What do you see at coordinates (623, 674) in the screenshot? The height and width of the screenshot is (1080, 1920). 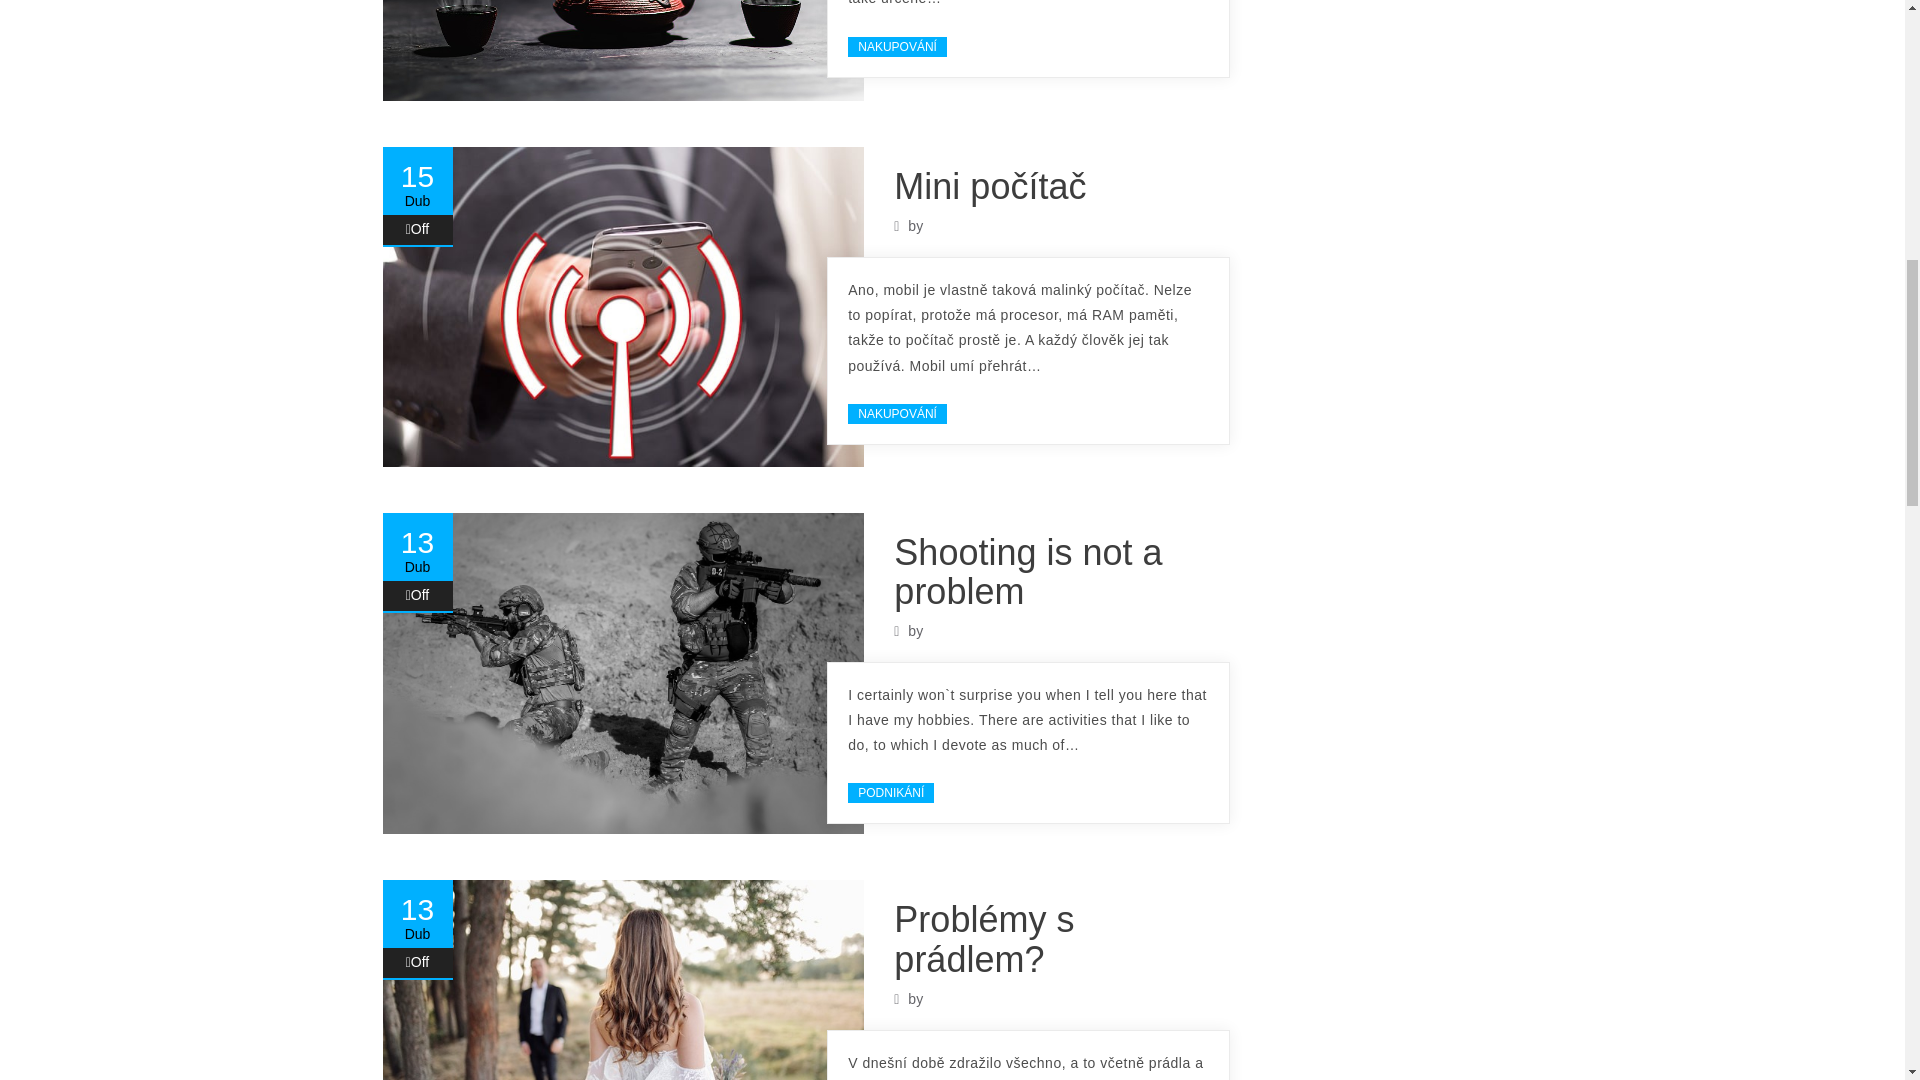 I see `Shooting is not a problem` at bounding box center [623, 674].